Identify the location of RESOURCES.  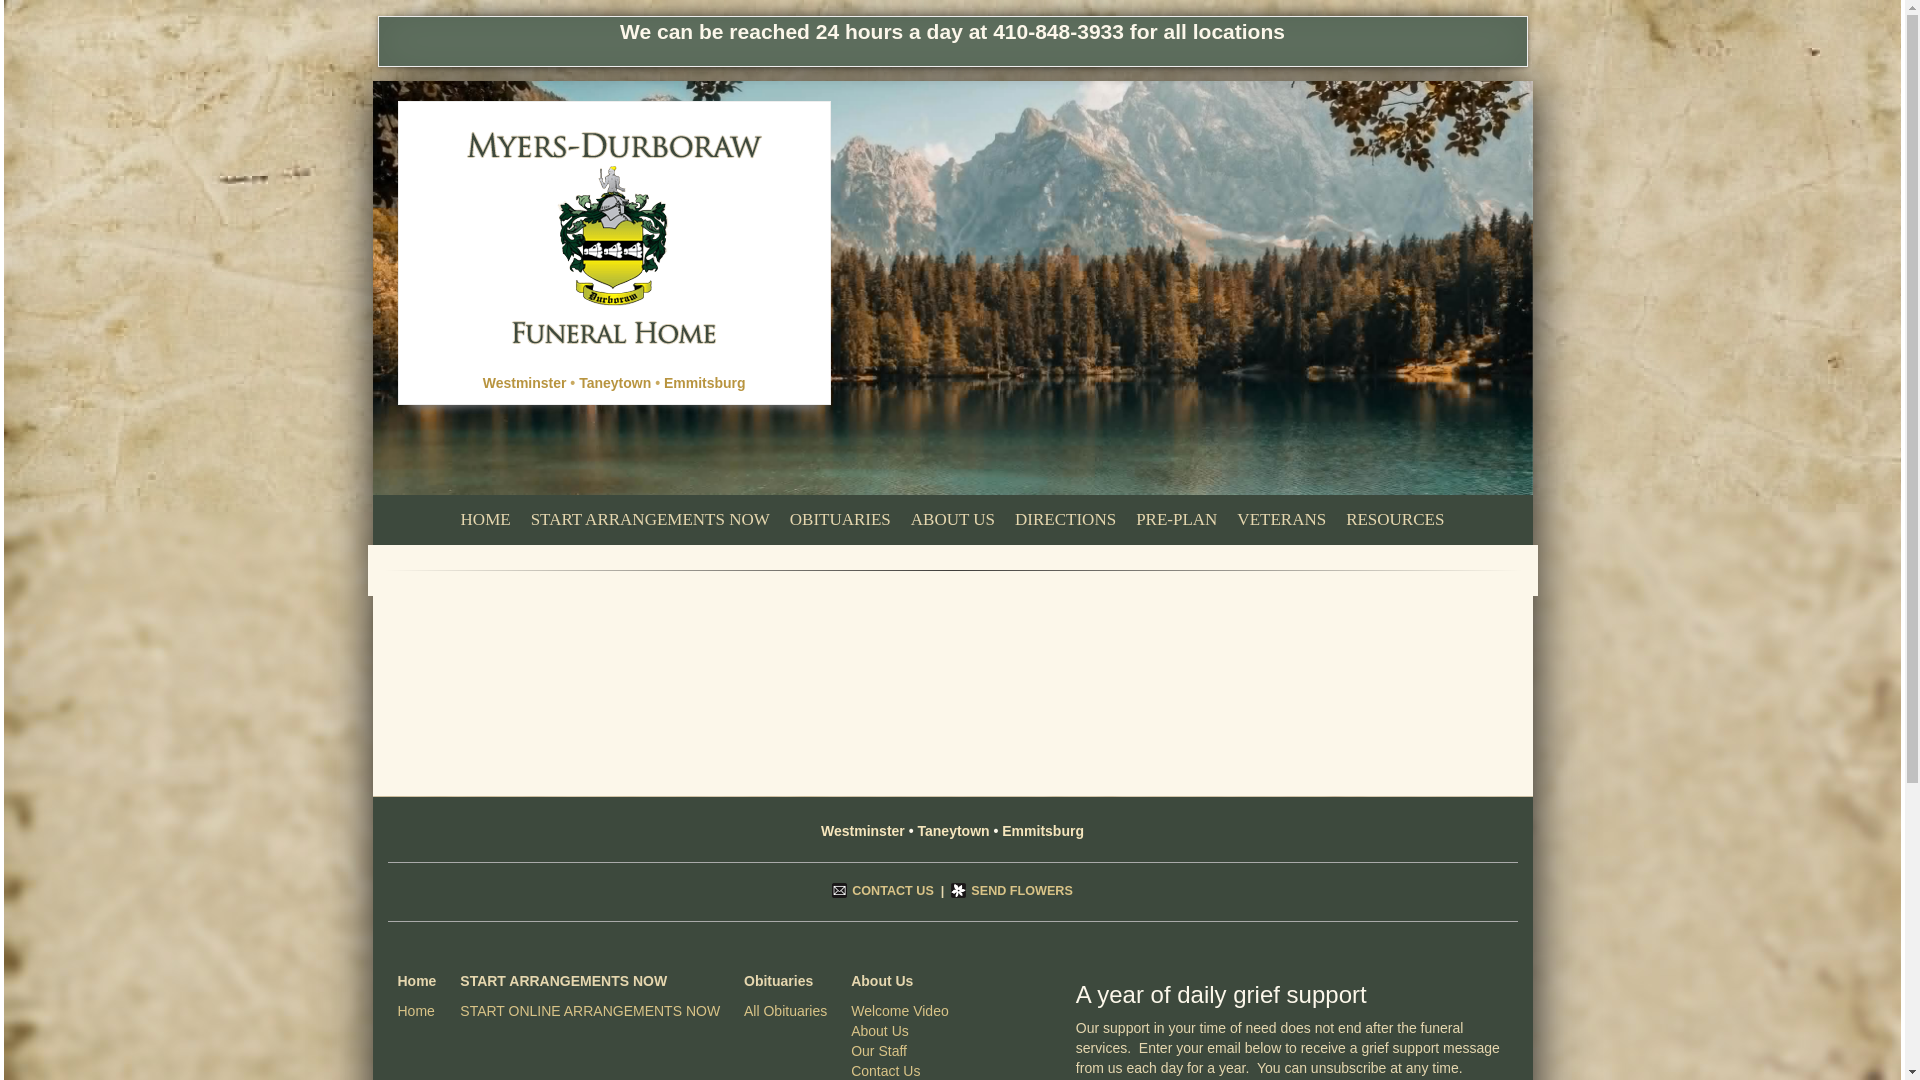
(1394, 520).